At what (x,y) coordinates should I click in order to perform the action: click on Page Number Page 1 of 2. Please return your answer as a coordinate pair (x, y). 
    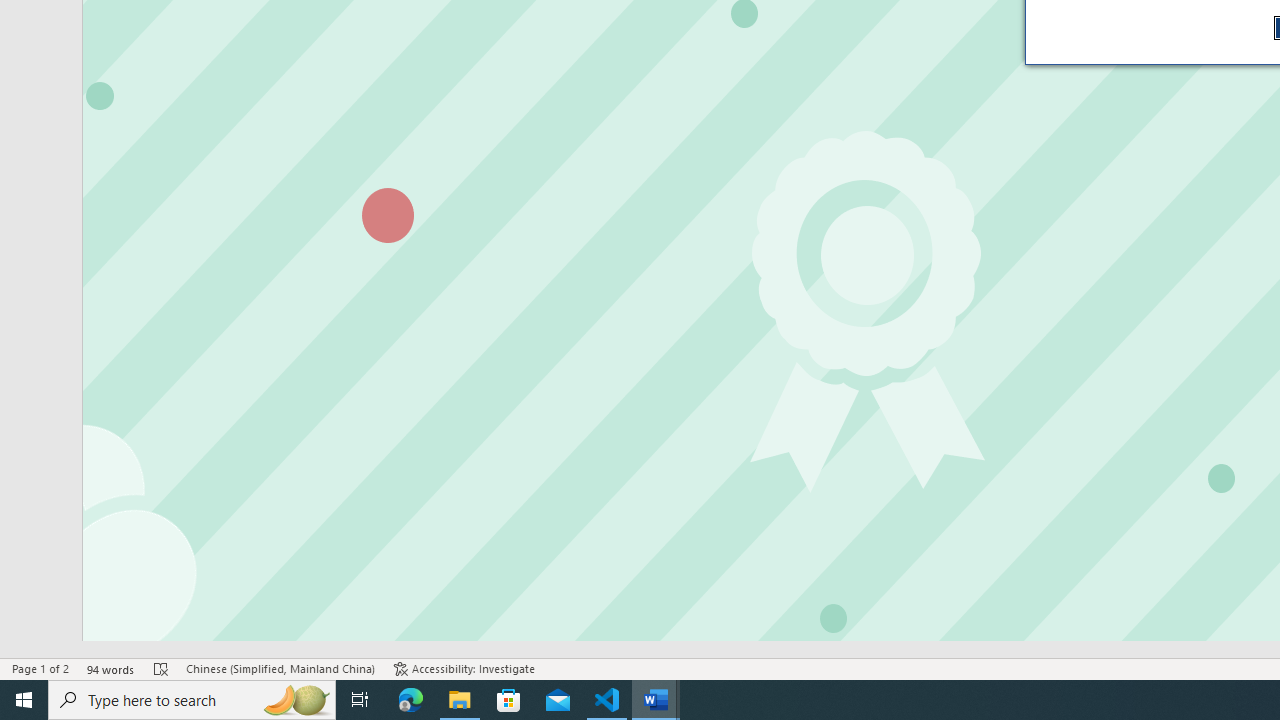
    Looking at the image, I should click on (40, 668).